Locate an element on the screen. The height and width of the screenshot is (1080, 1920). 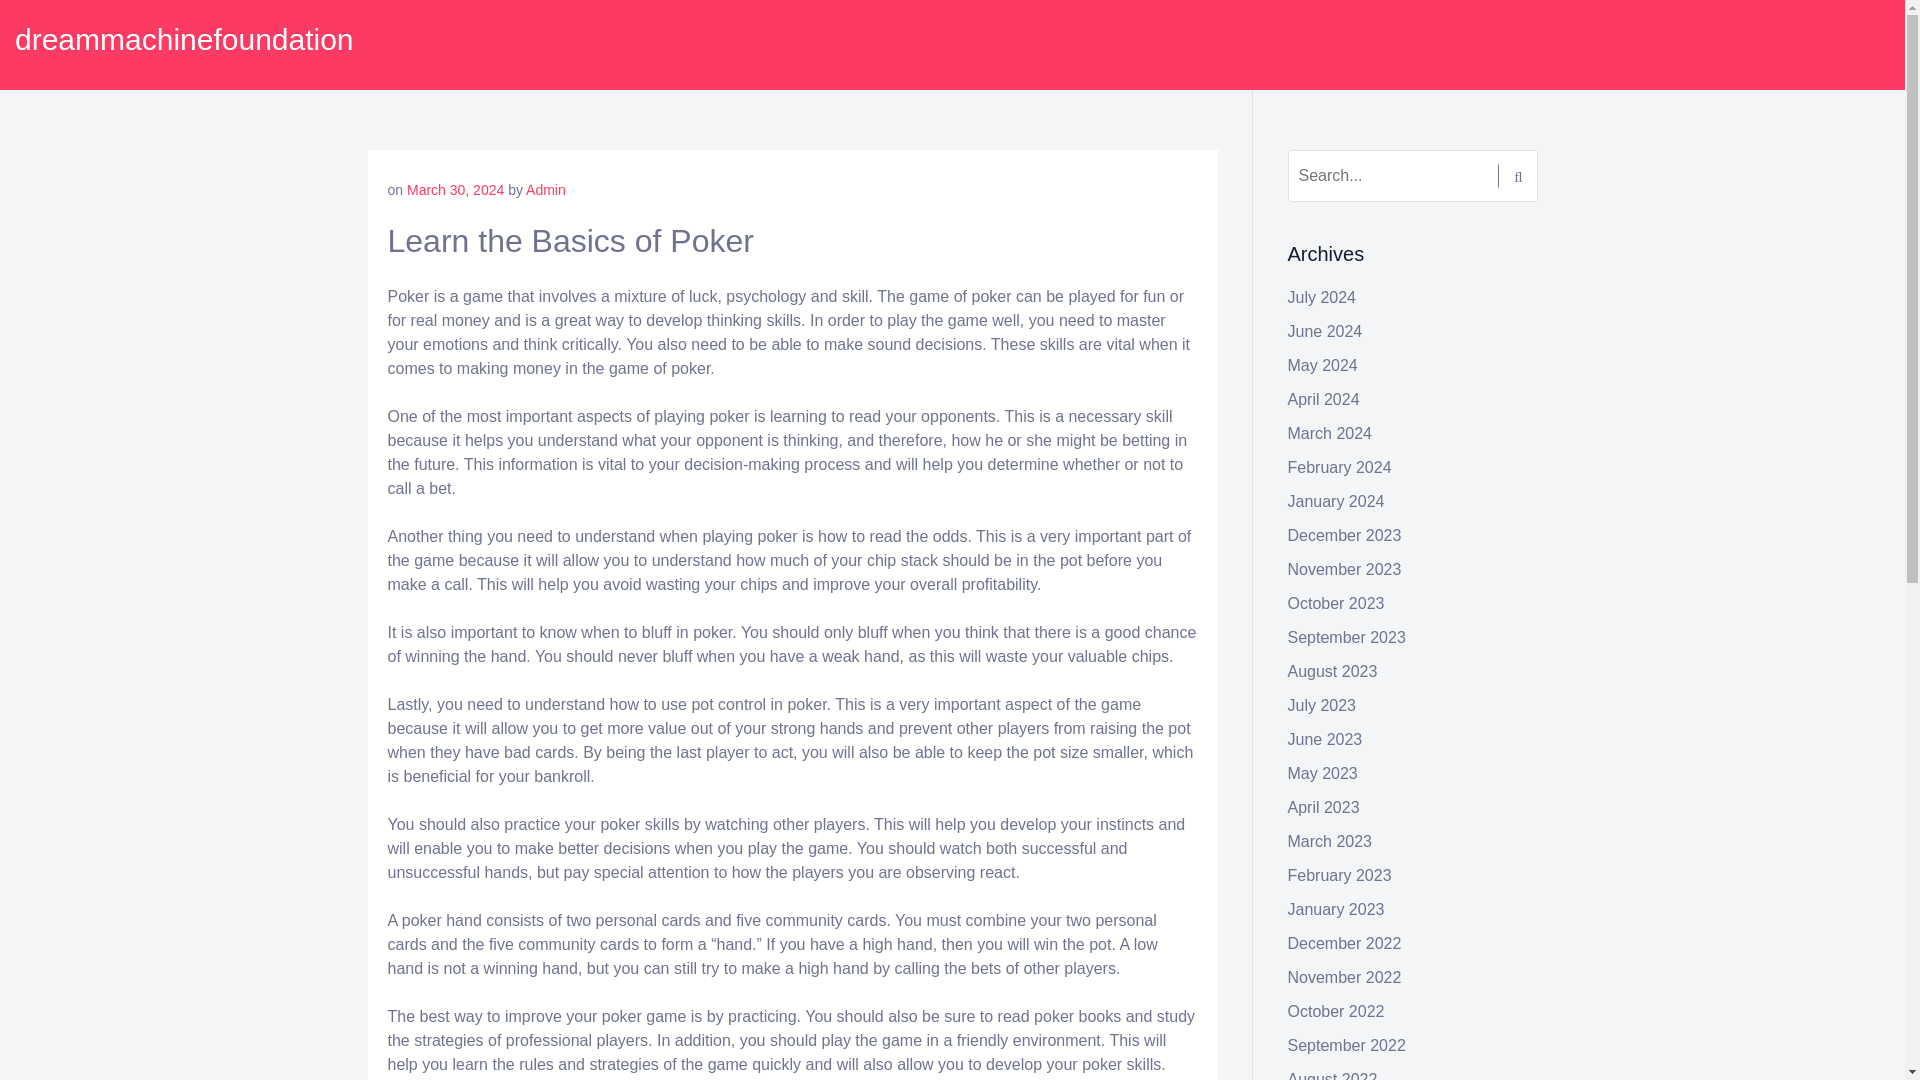
February 2023 is located at coordinates (1340, 876).